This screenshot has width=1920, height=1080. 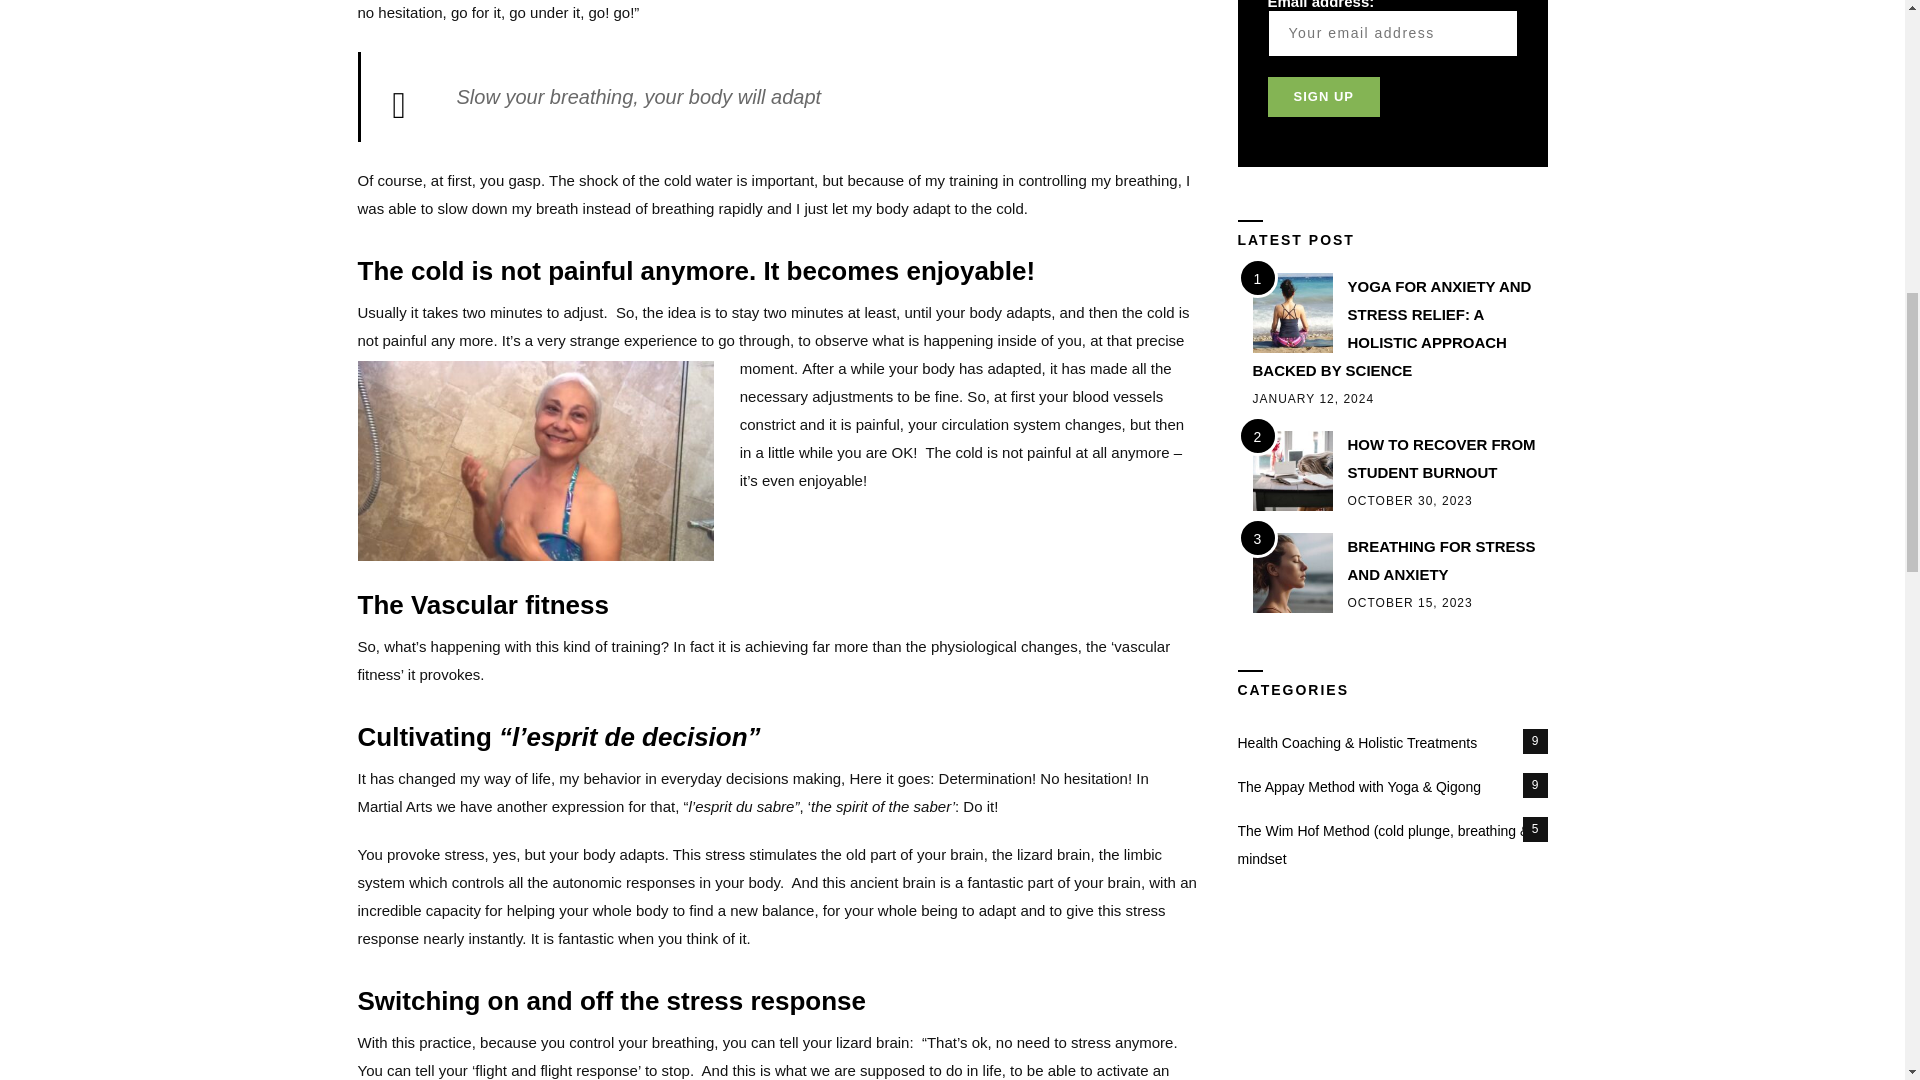 What do you see at coordinates (1442, 560) in the screenshot?
I see `BREATHING FOR STRESS AND ANXIETY` at bounding box center [1442, 560].